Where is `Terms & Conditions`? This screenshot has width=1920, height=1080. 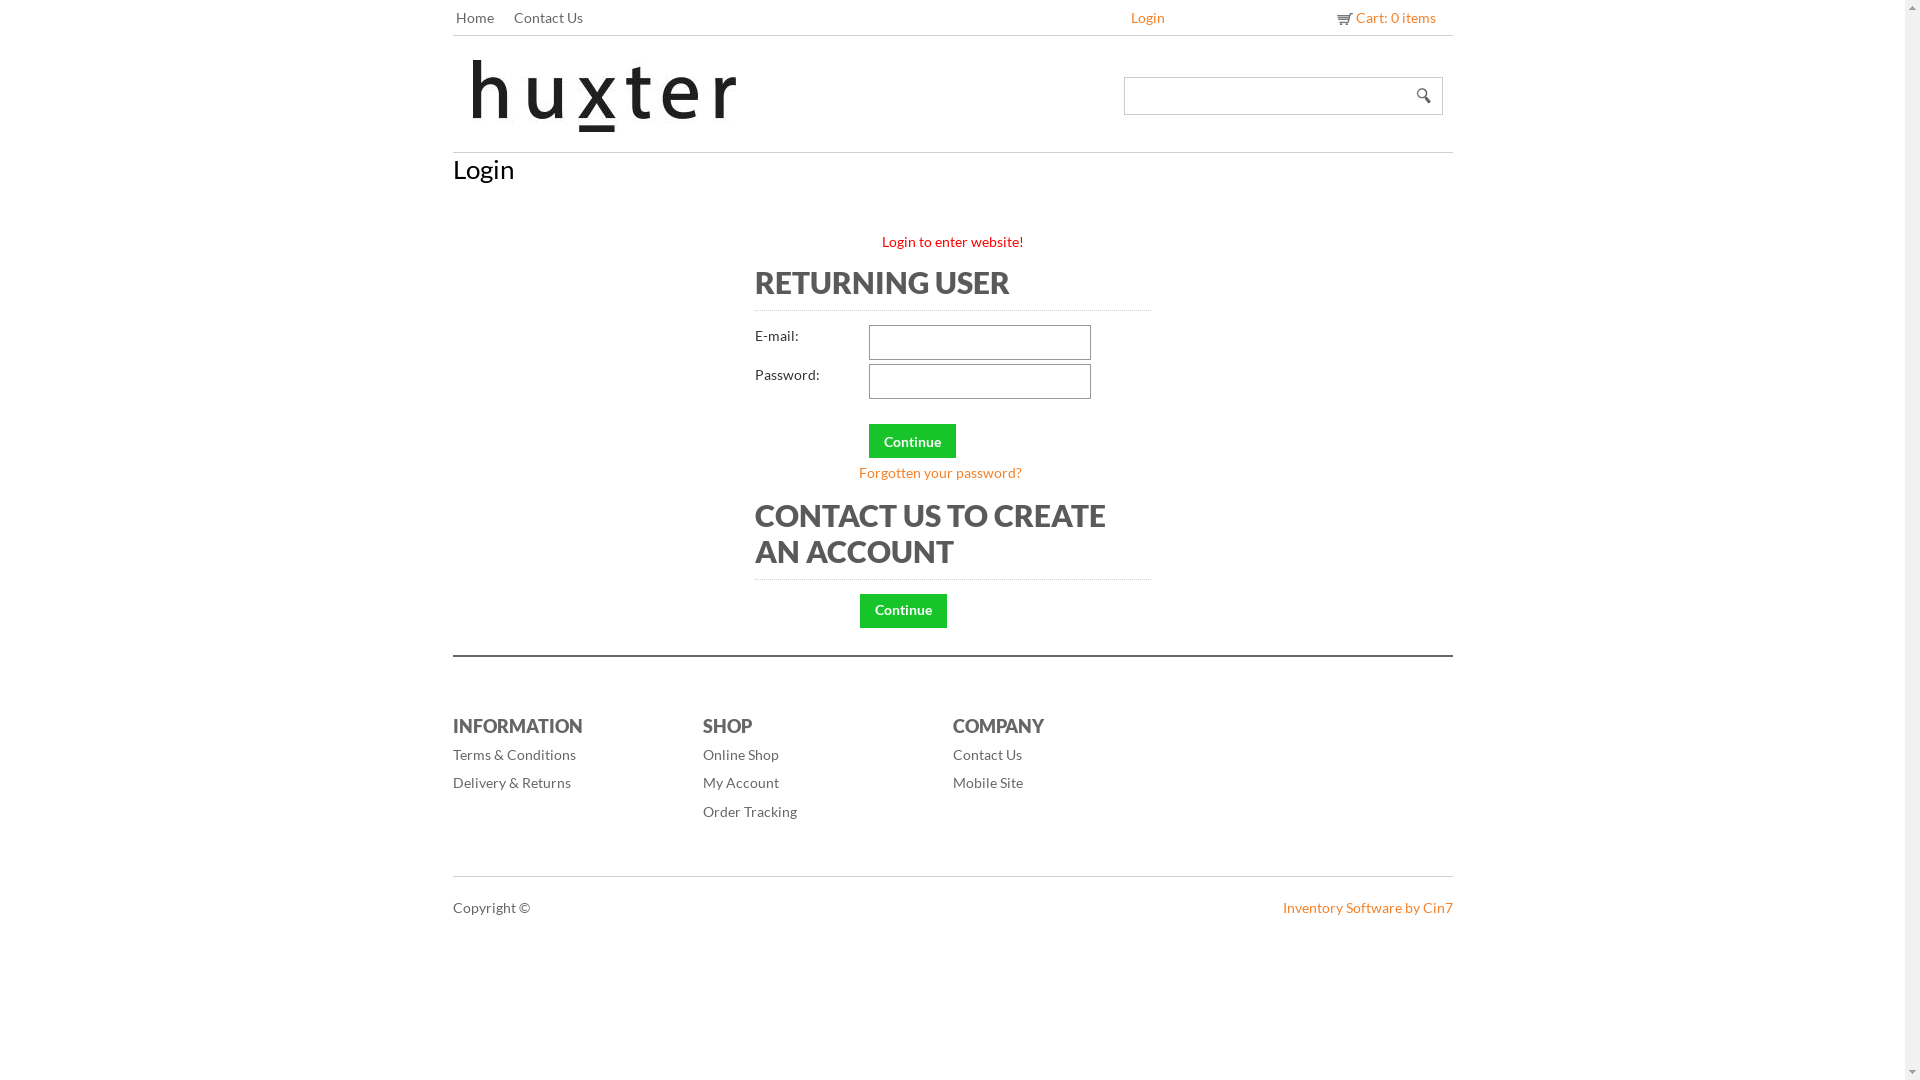
Terms & Conditions is located at coordinates (567, 755).